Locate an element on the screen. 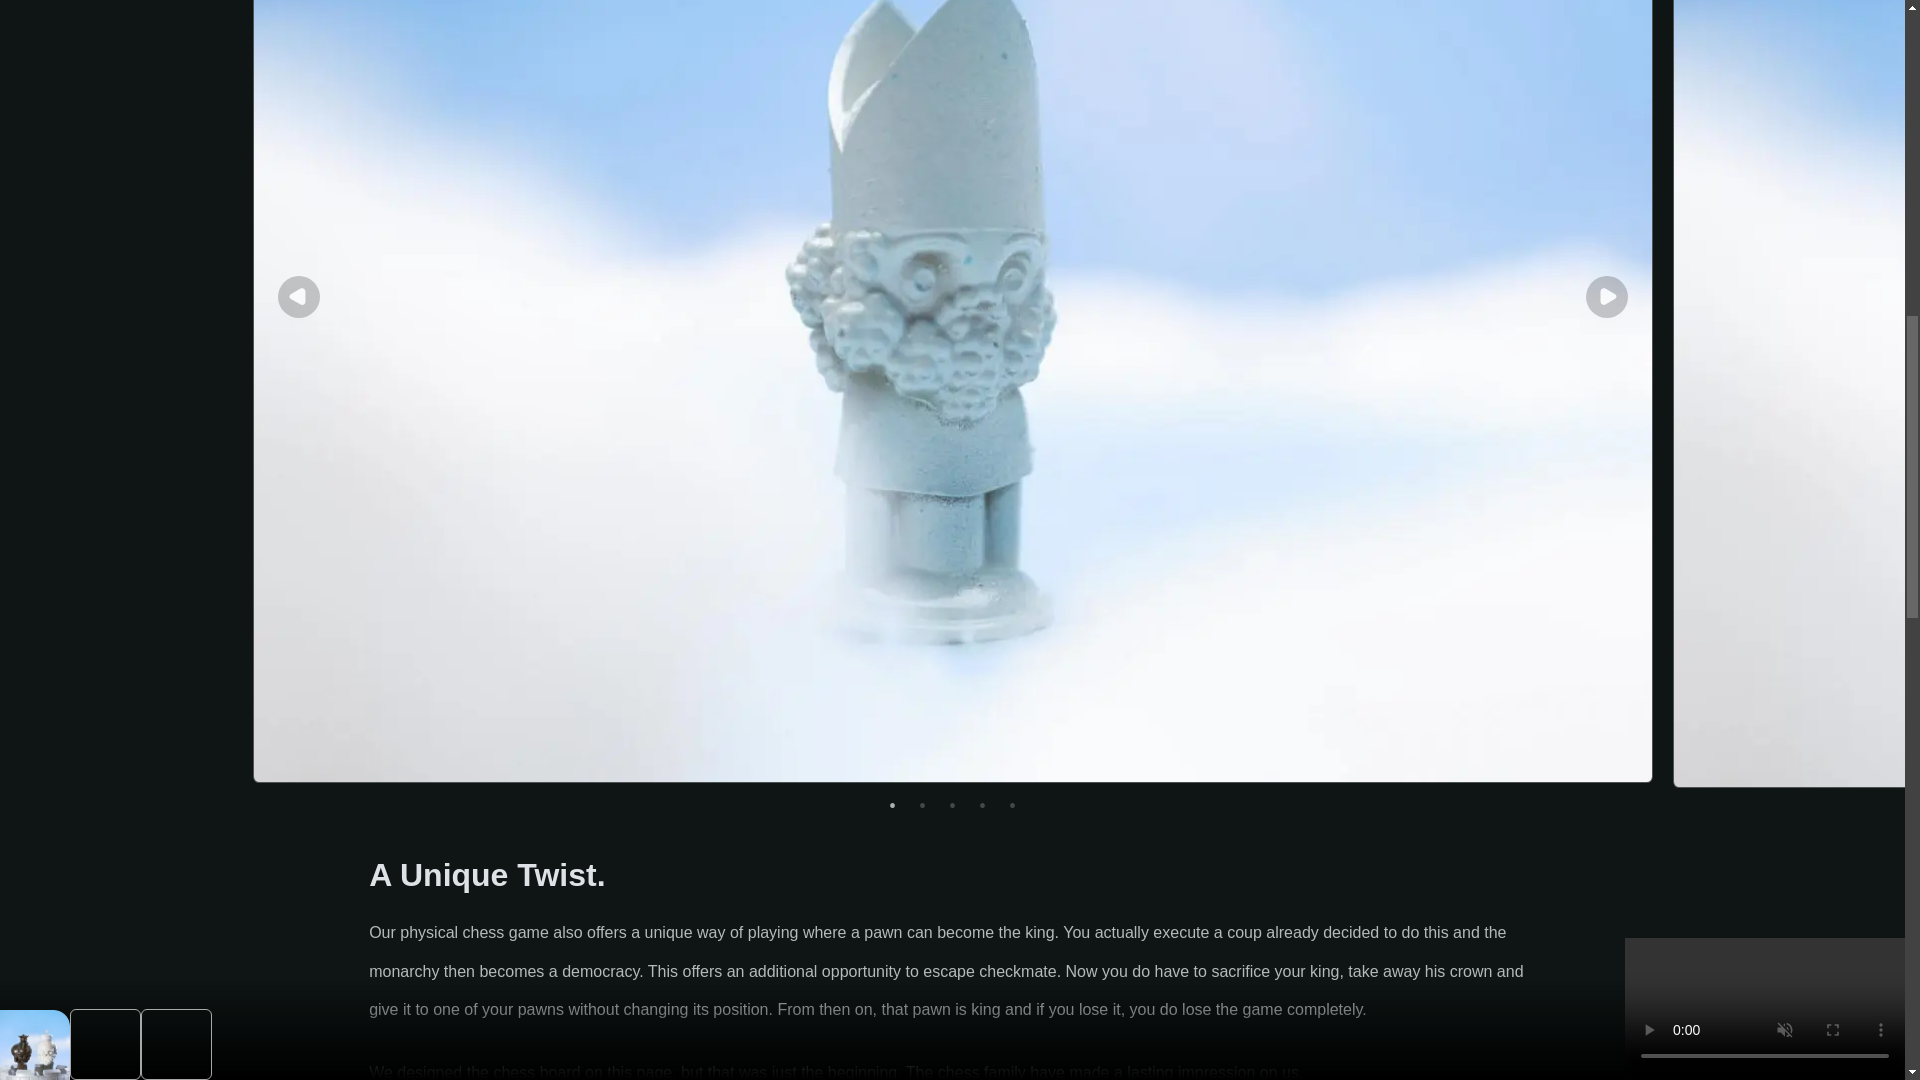  Next is located at coordinates (1606, 296).